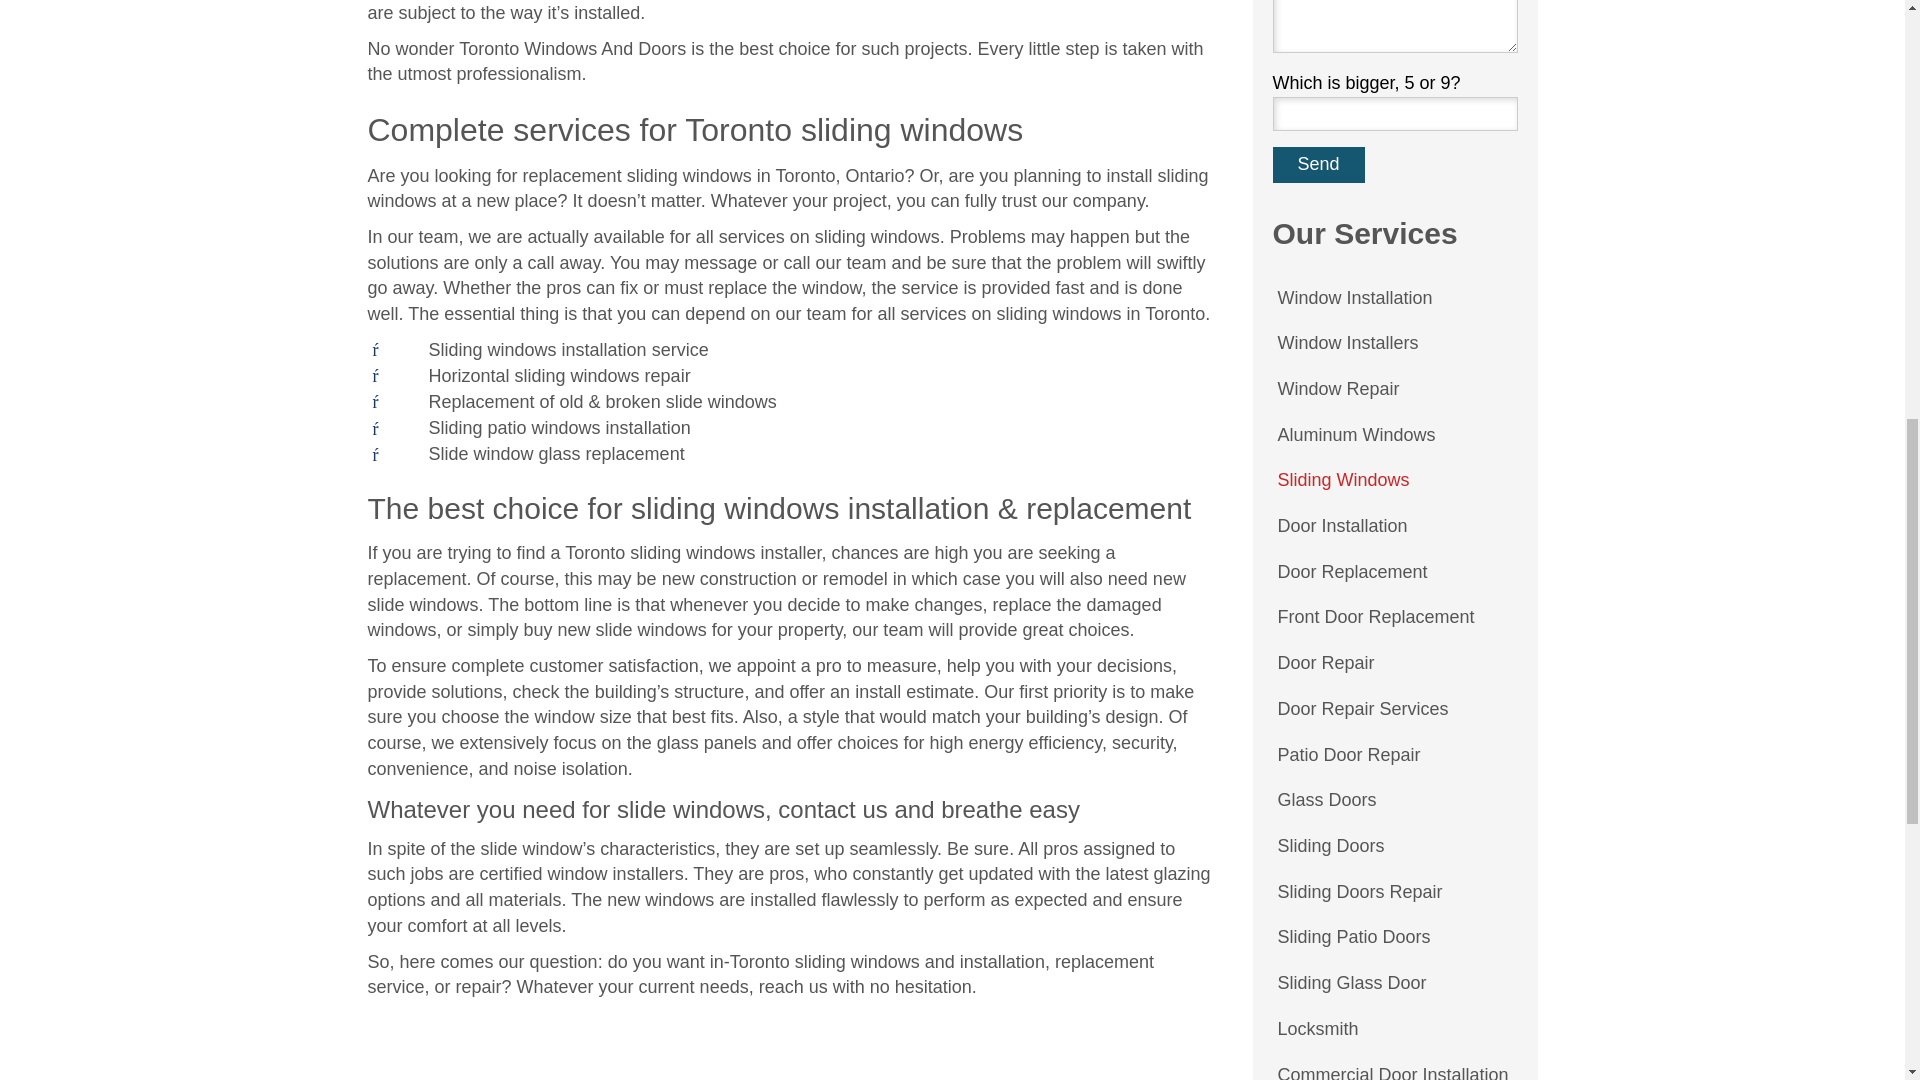 This screenshot has height=1080, width=1920. I want to click on Door Installation, so click(1342, 526).